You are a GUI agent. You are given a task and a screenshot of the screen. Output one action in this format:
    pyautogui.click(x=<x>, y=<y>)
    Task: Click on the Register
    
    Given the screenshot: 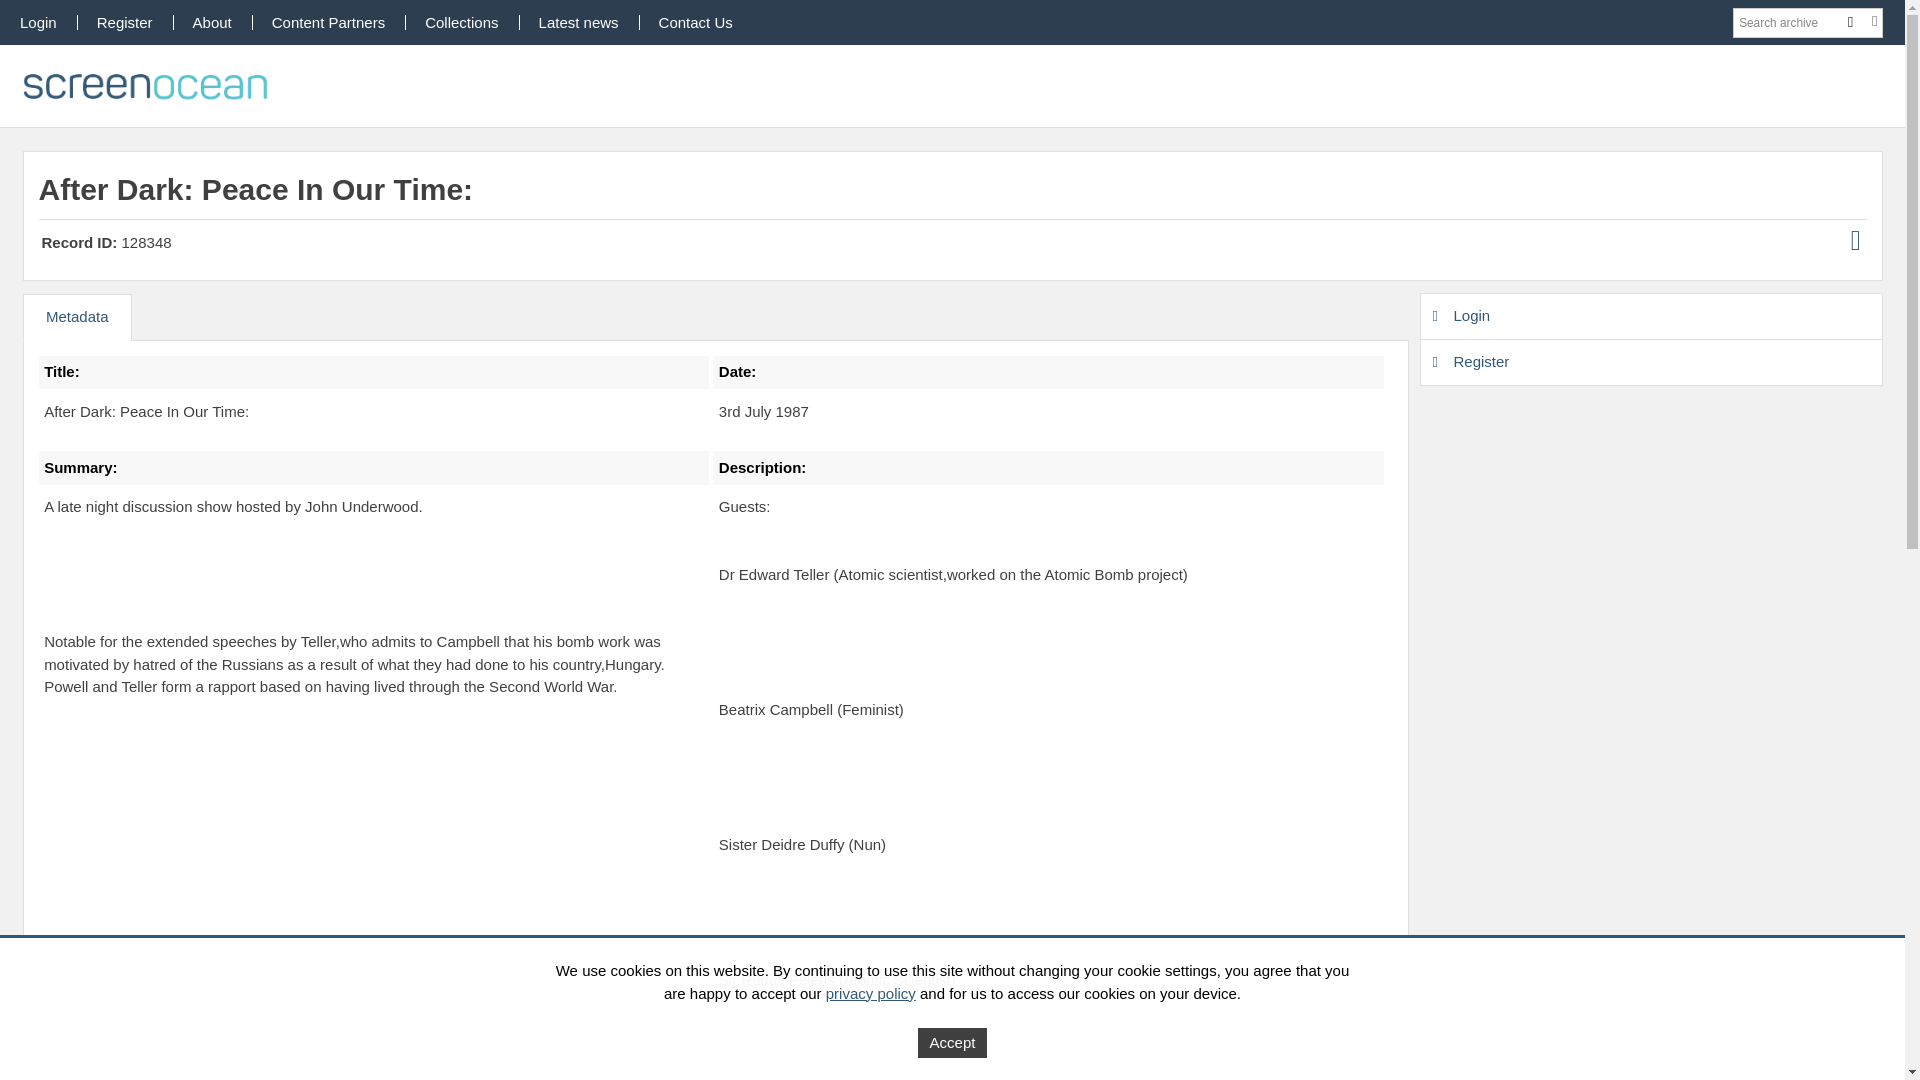 What is the action you would take?
    pyautogui.click(x=1650, y=362)
    